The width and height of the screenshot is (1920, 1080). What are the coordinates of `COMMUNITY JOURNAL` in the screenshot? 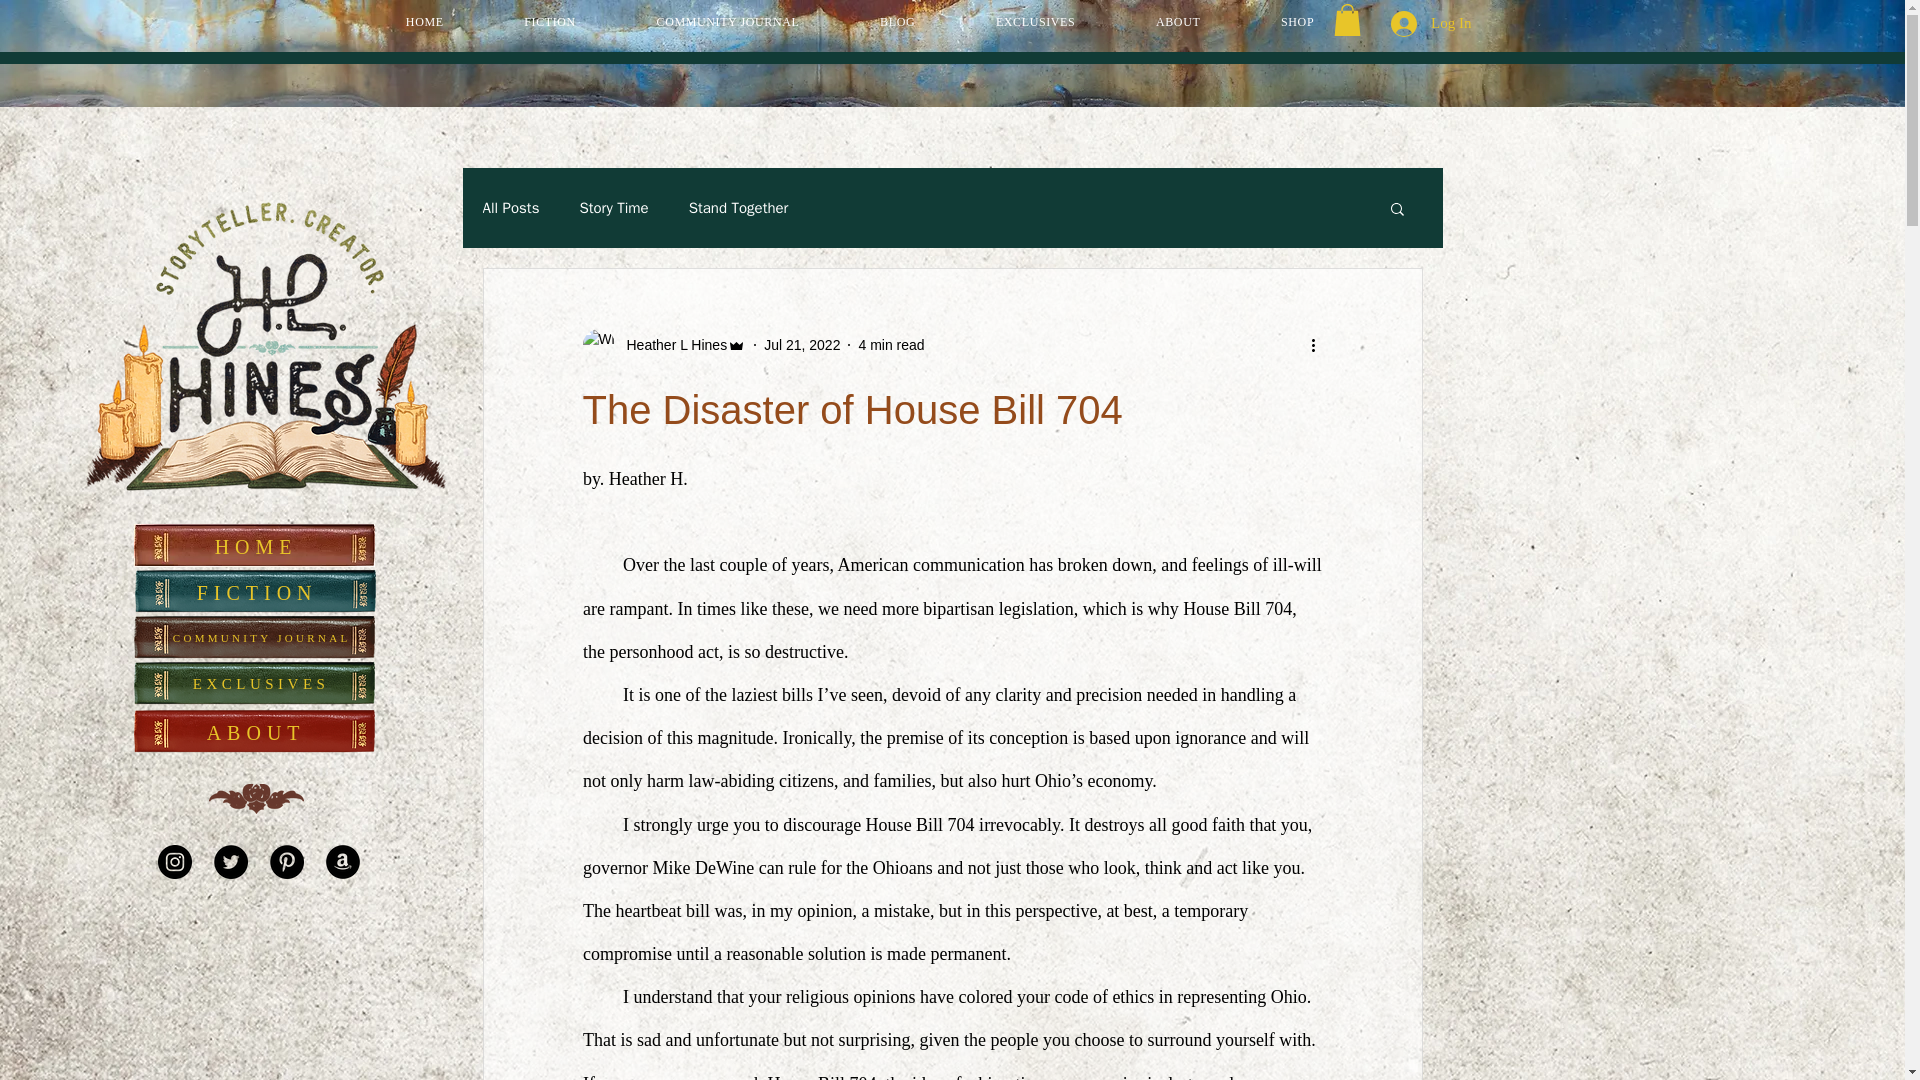 It's located at (264, 637).